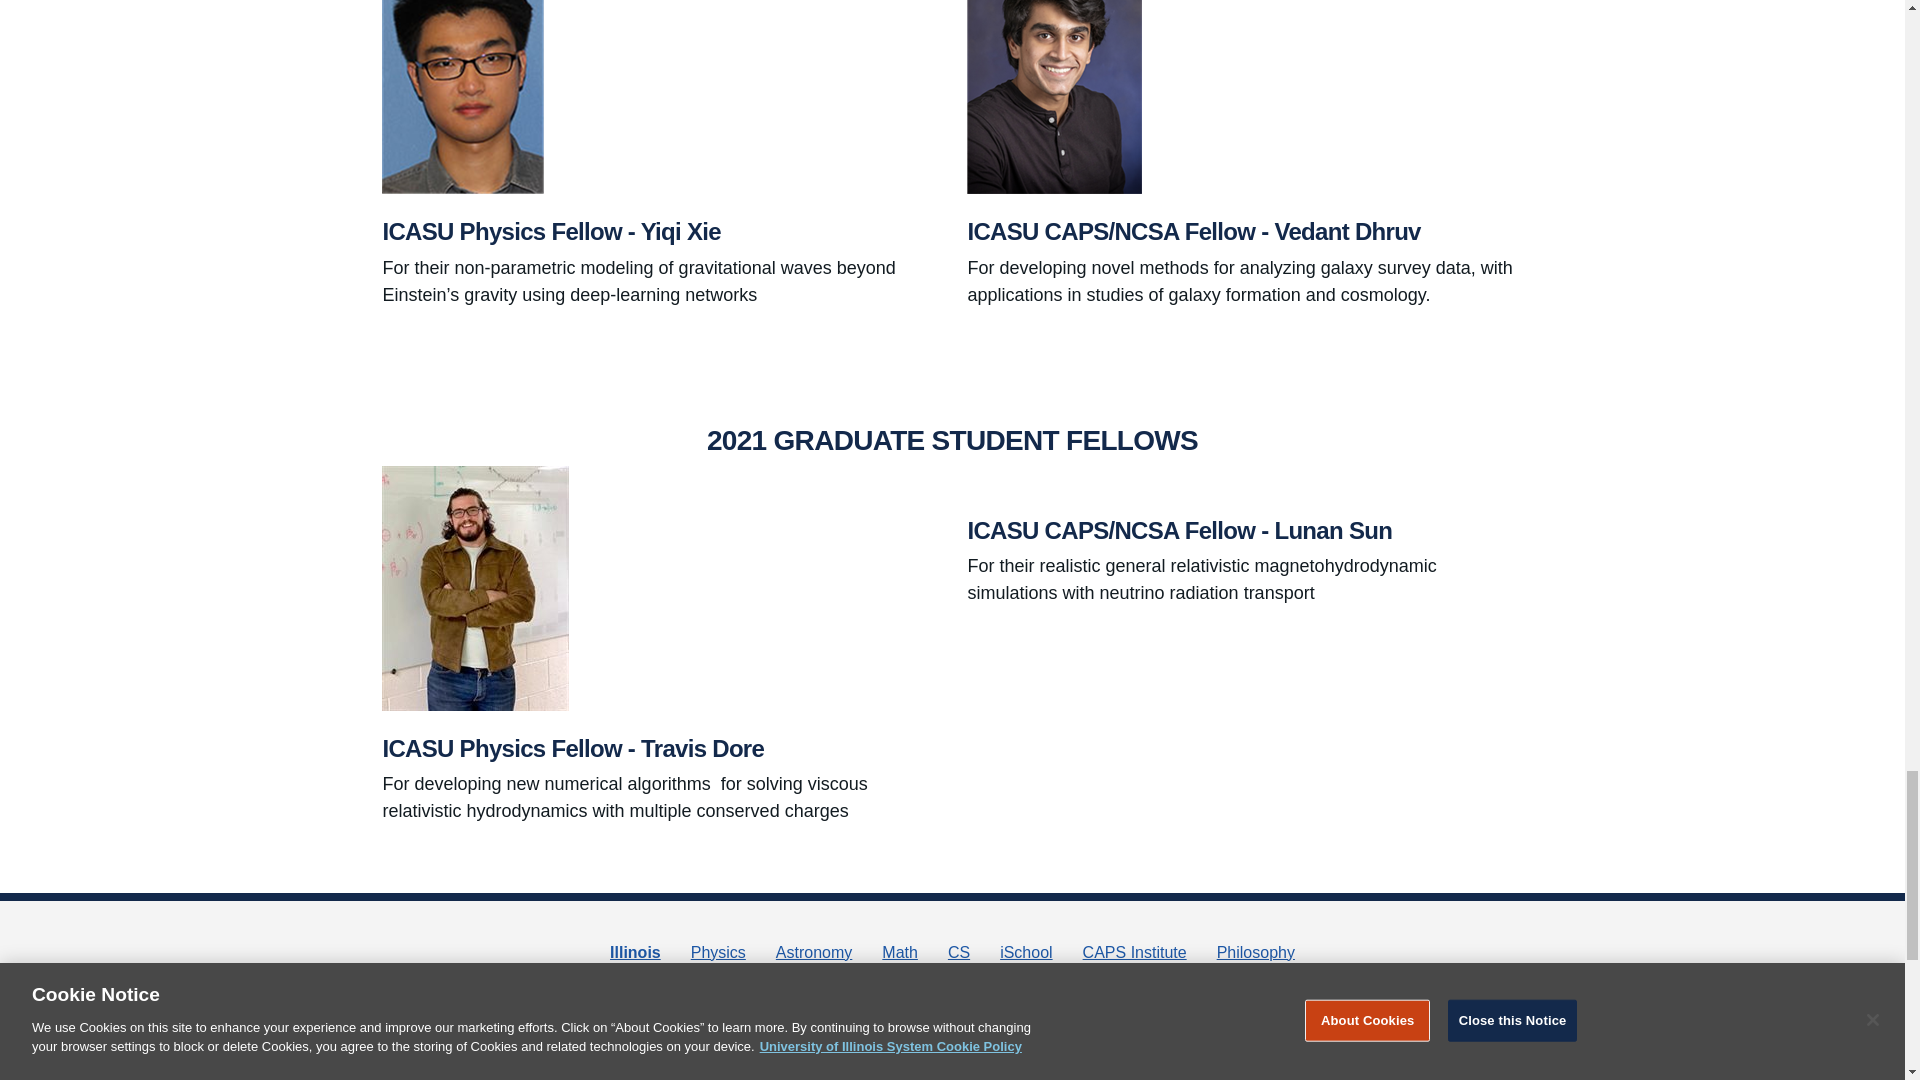 This screenshot has height=1080, width=1920. What do you see at coordinates (814, 952) in the screenshot?
I see `Astronomy` at bounding box center [814, 952].